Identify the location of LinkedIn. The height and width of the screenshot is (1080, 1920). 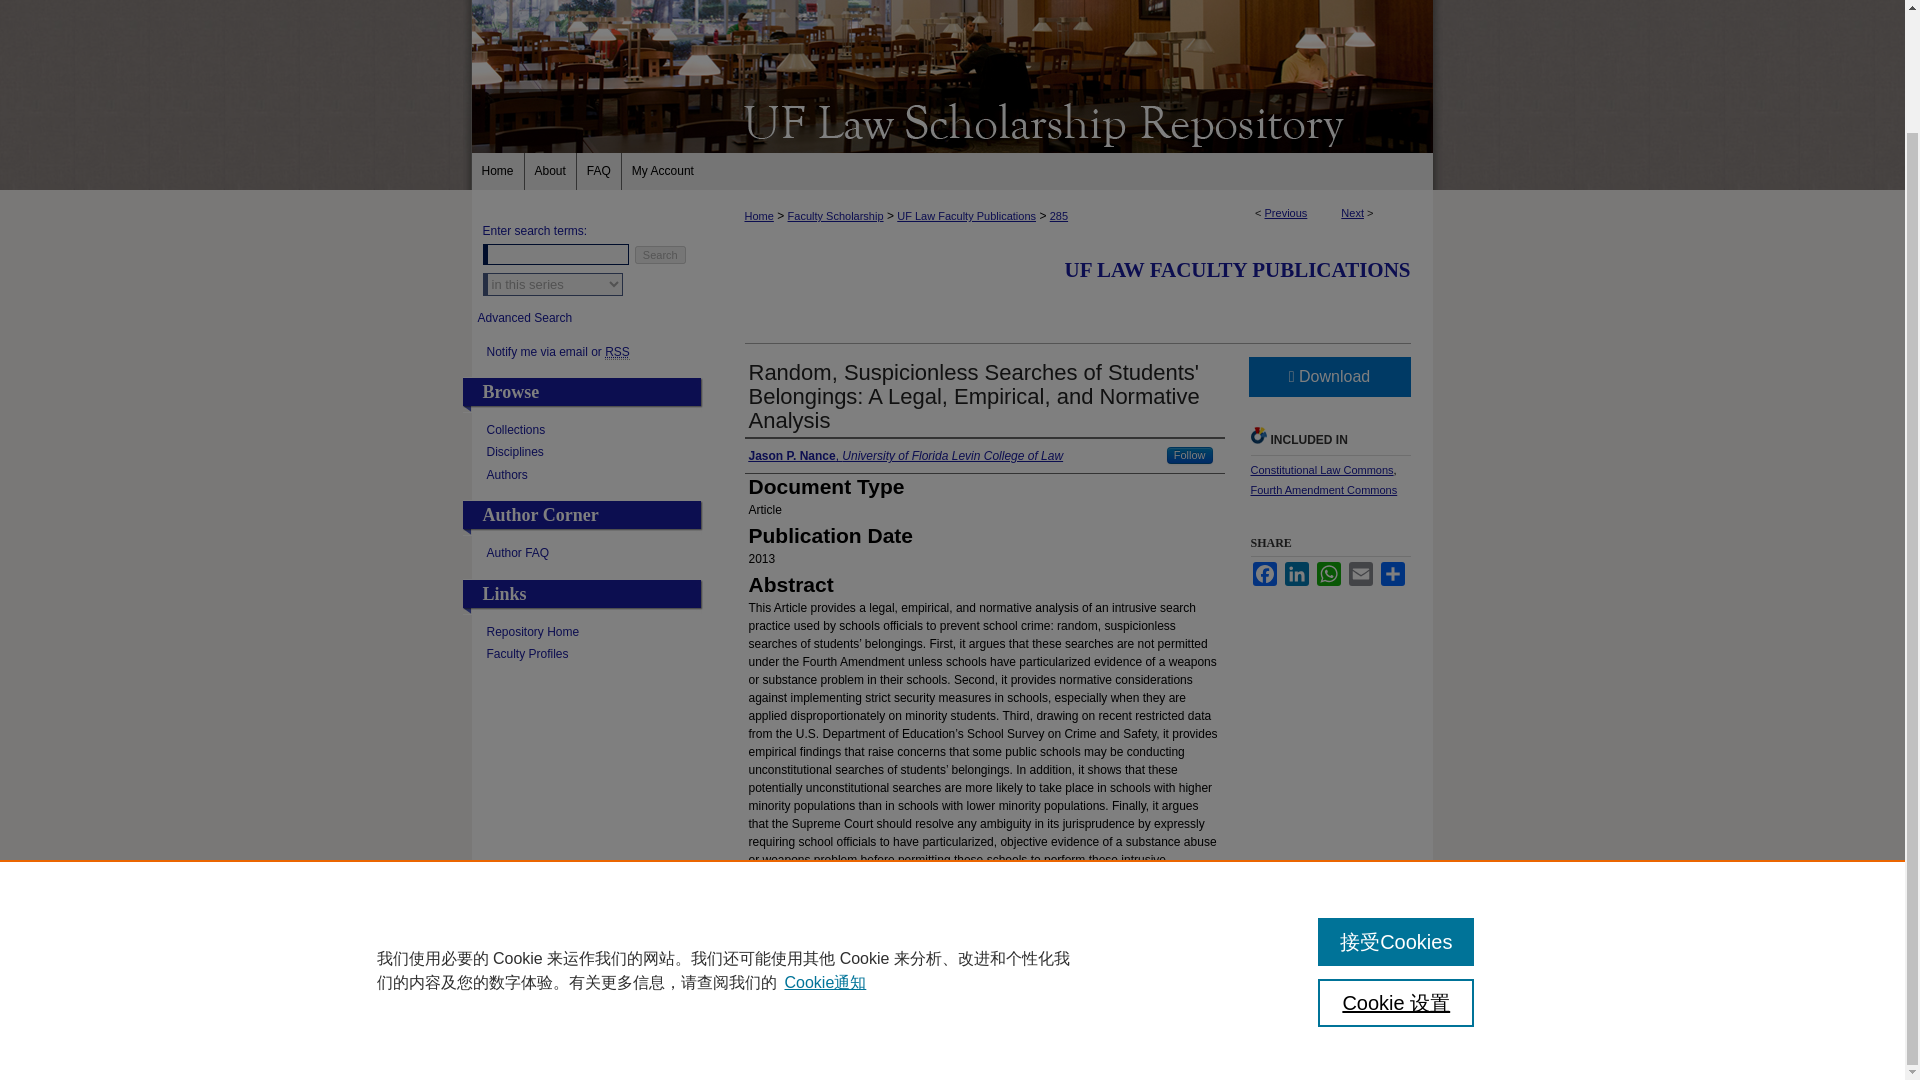
(1296, 574).